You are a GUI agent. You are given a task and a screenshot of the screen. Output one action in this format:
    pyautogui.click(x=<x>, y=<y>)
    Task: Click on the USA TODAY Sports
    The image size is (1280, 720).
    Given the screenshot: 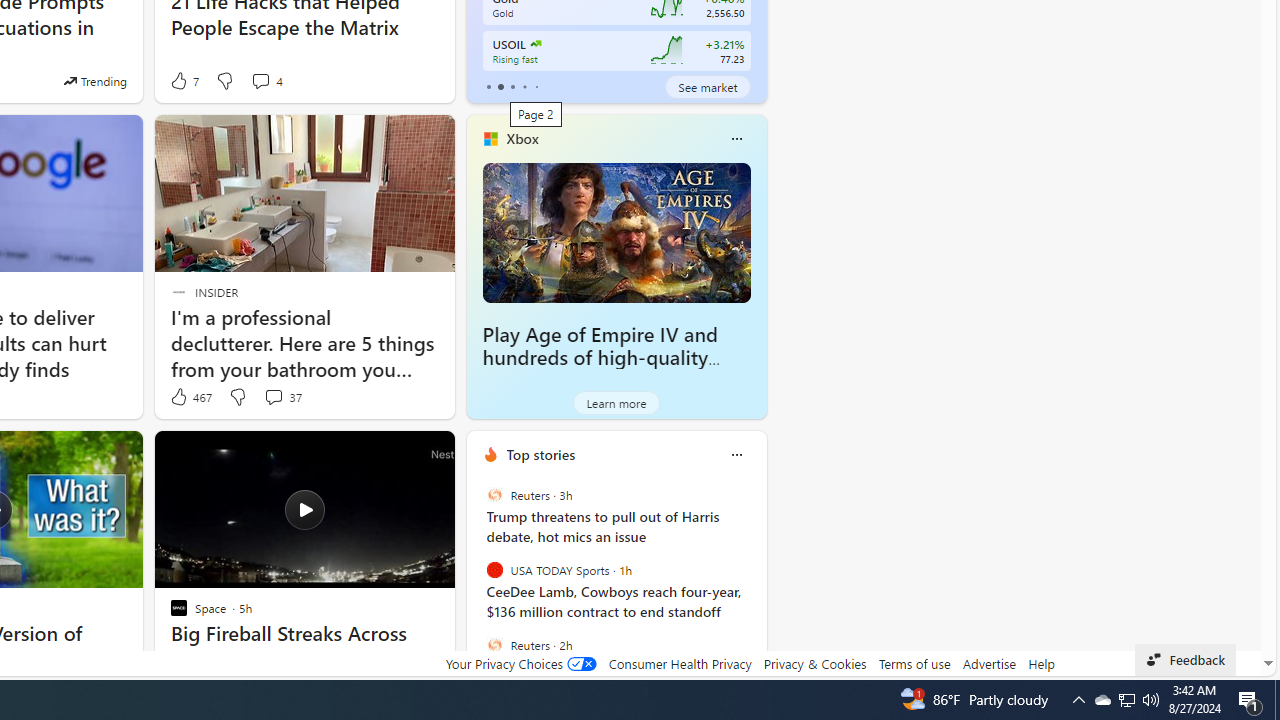 What is the action you would take?
    pyautogui.click(x=494, y=570)
    